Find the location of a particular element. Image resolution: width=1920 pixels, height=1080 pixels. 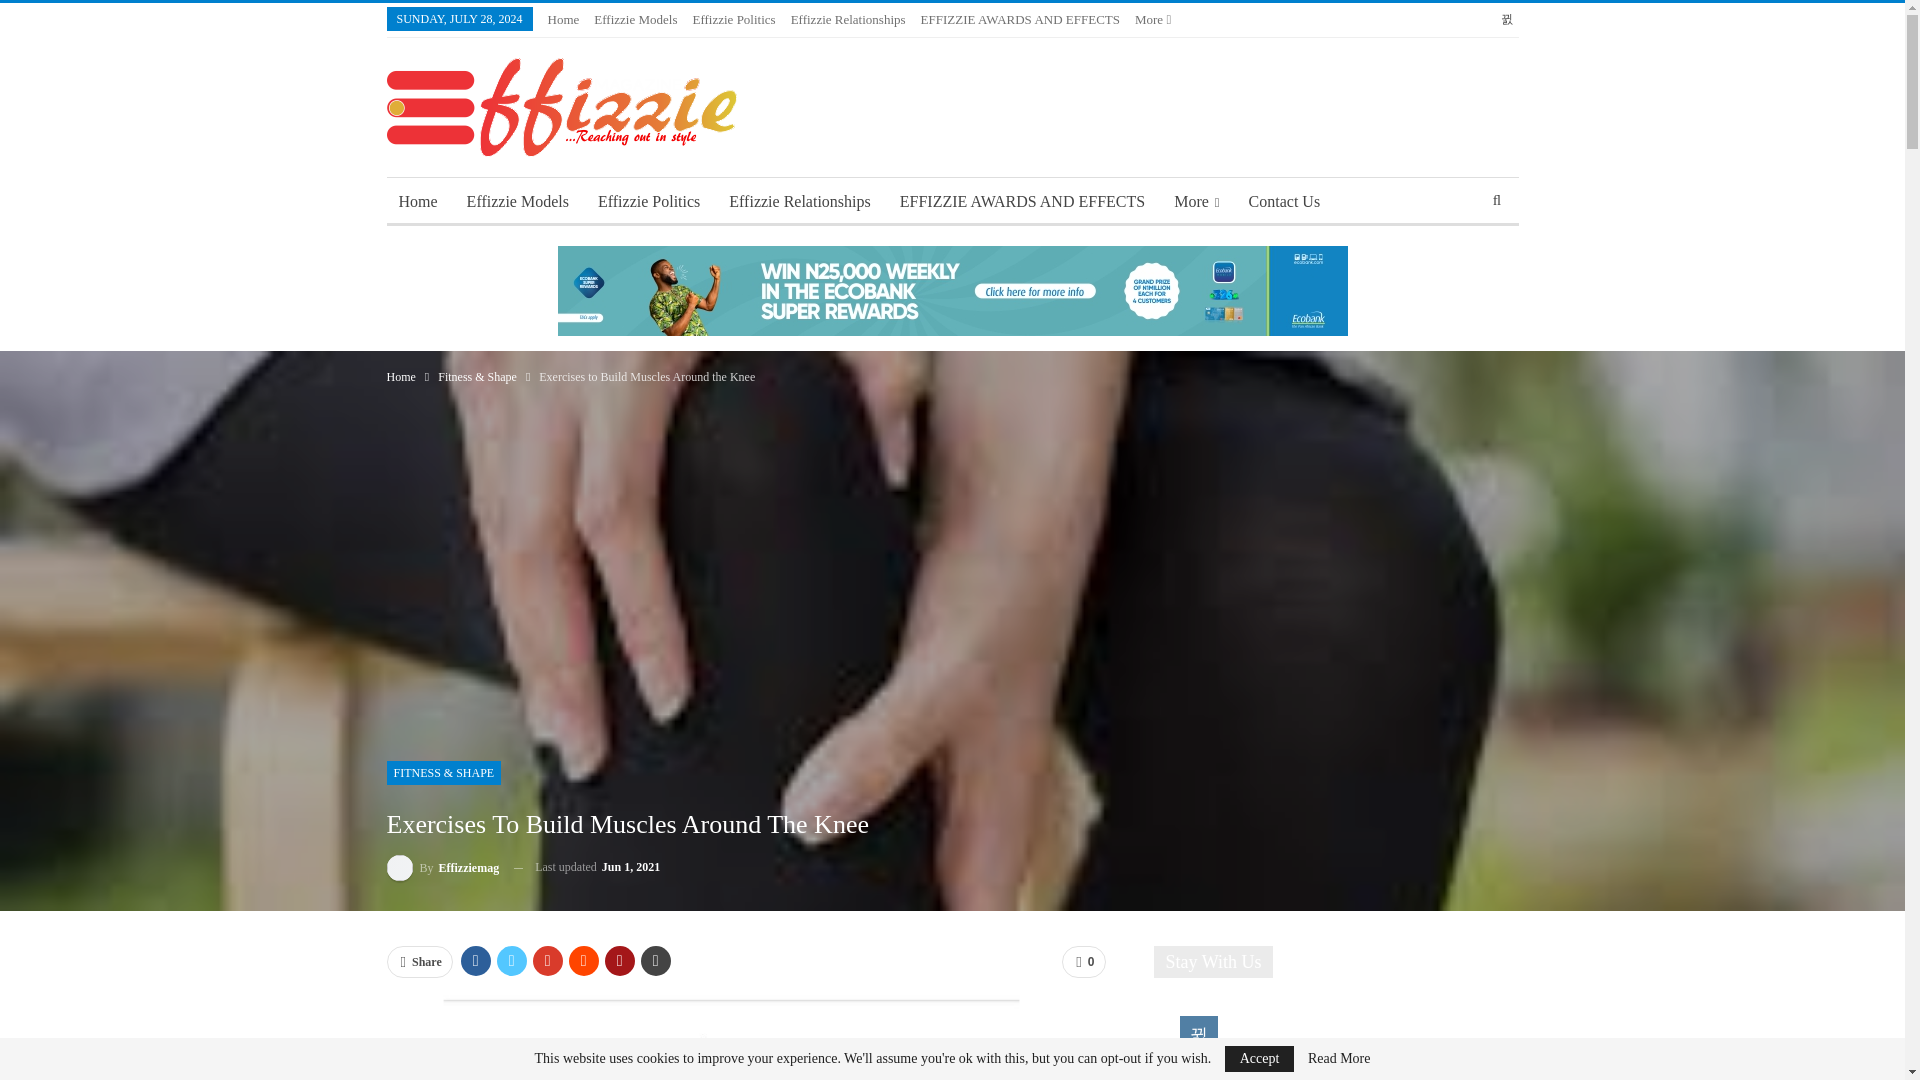

Effizzie Relationships is located at coordinates (798, 202).